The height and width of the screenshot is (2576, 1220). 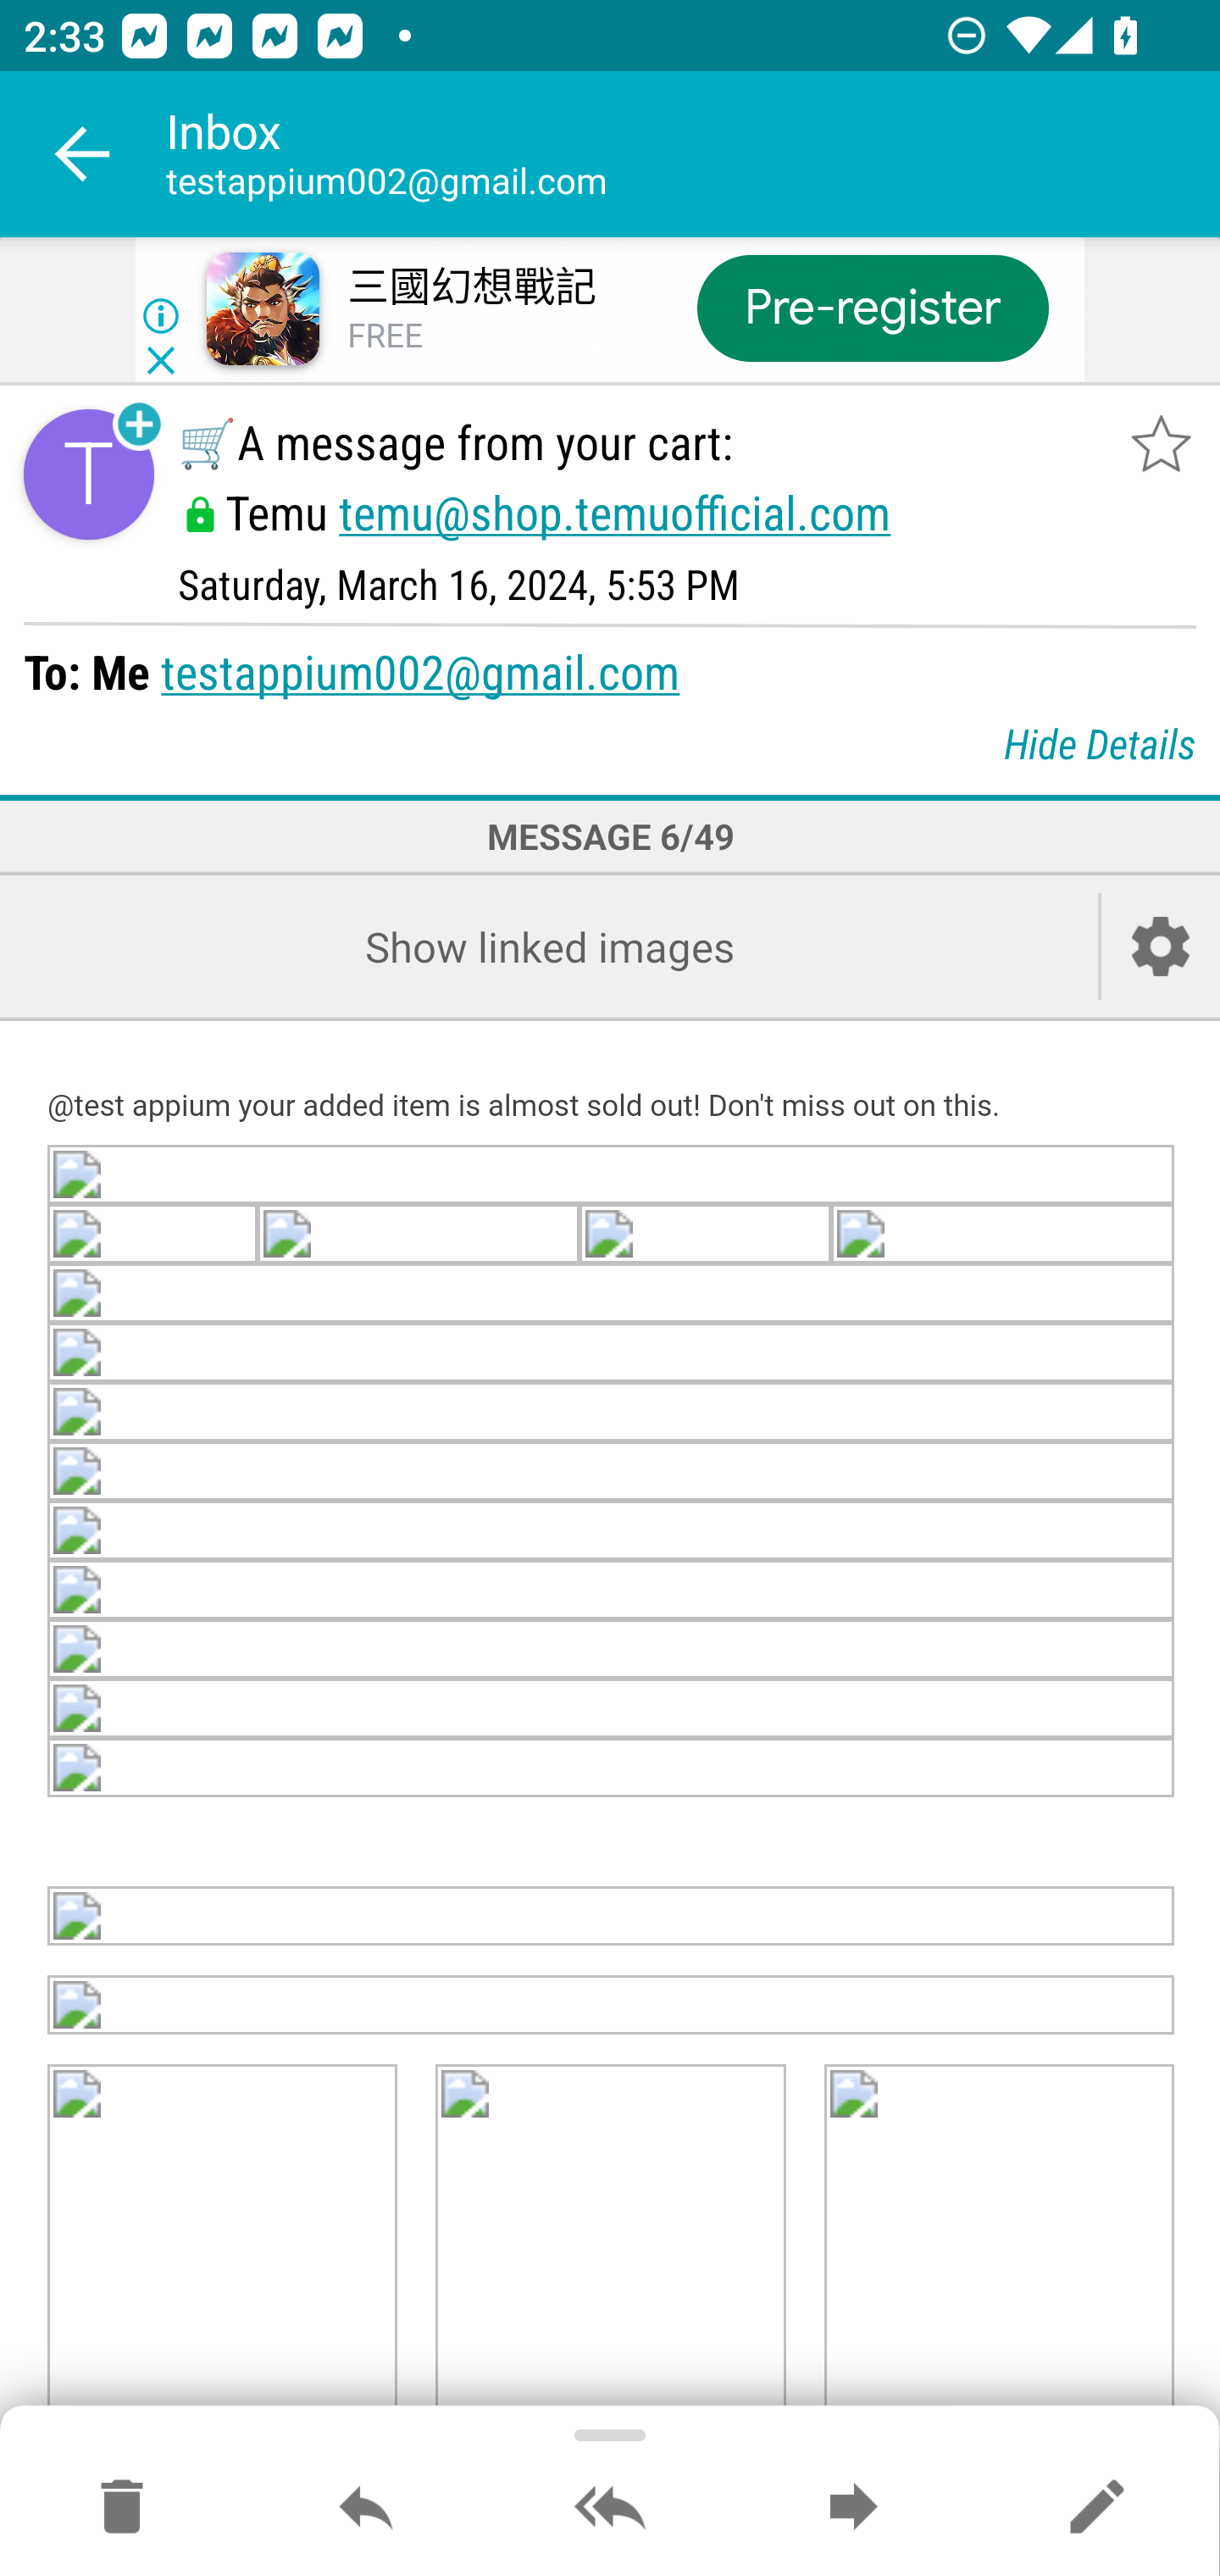 I want to click on Show linked images, so click(x=549, y=946).